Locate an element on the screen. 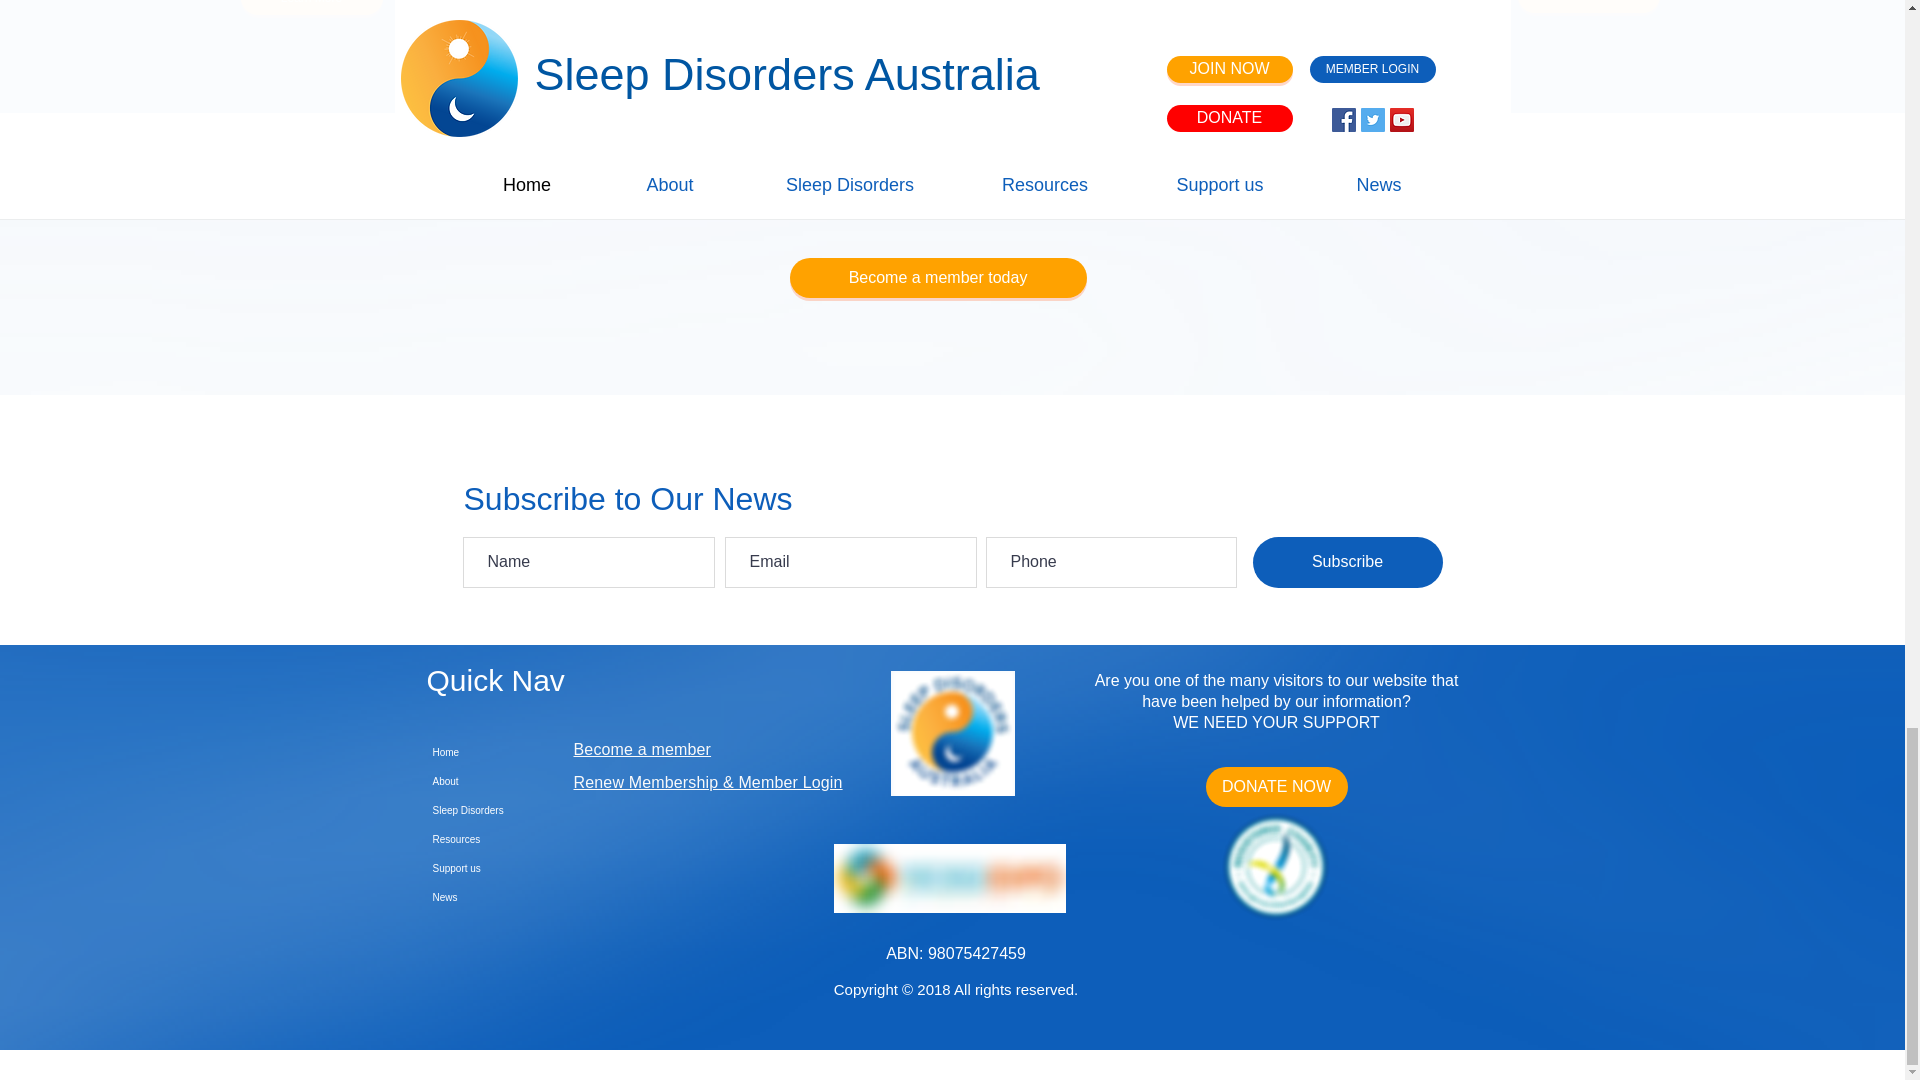 This screenshot has height=1080, width=1920. Become a member today is located at coordinates (938, 278).